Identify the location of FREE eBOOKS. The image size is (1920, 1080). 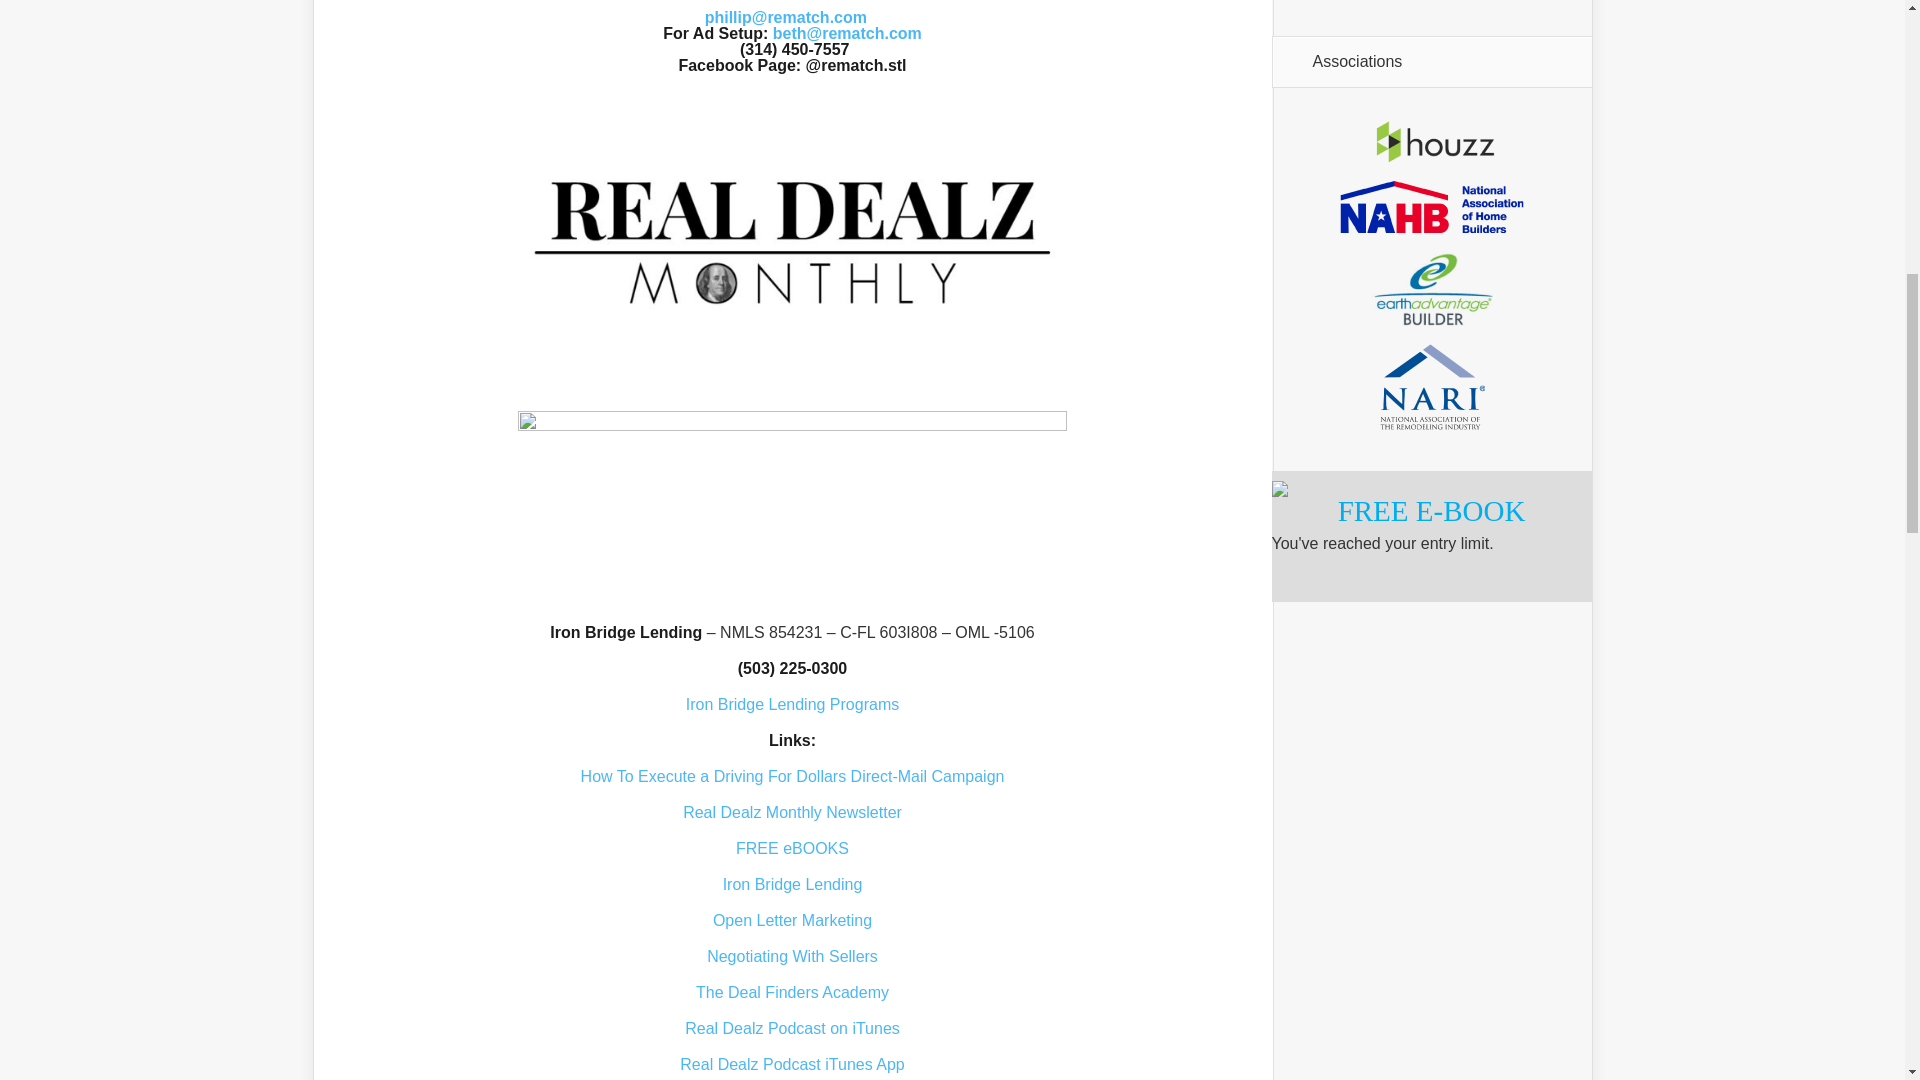
(792, 848).